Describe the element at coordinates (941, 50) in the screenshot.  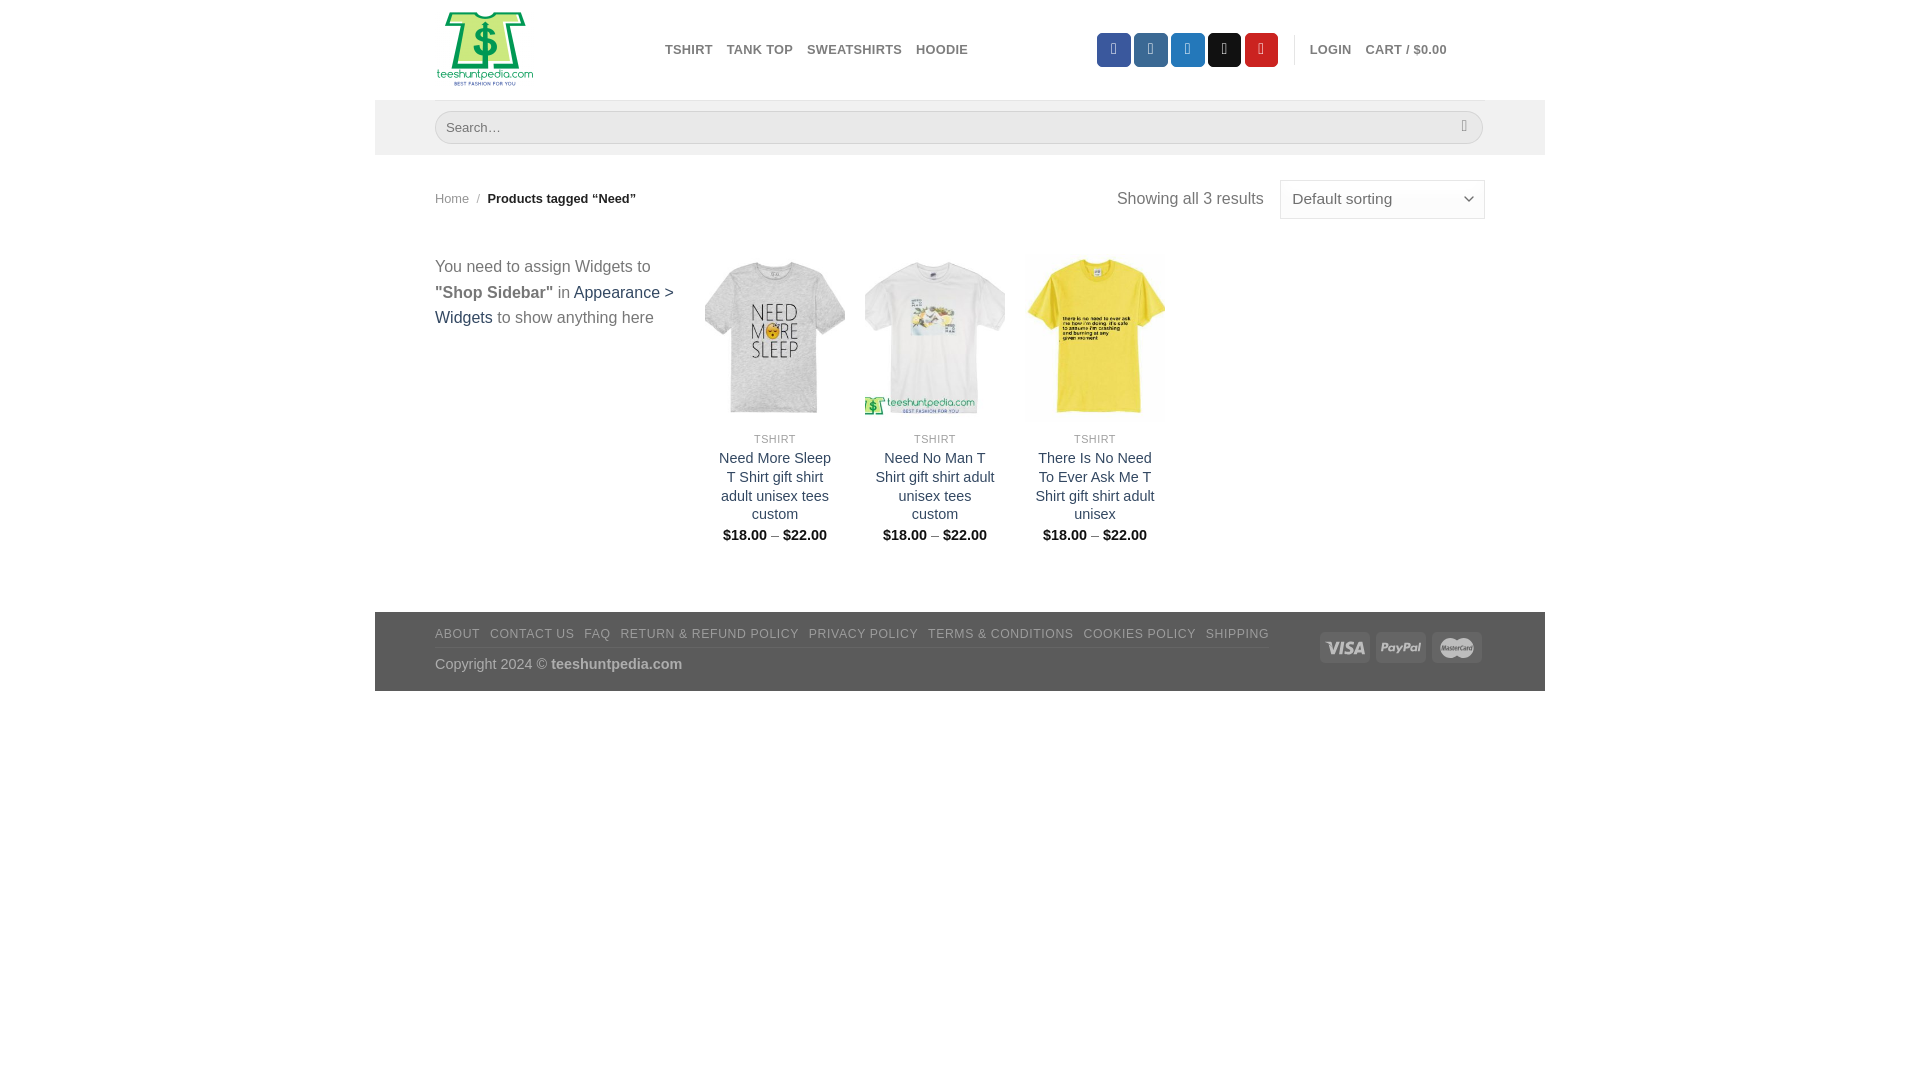
I see `HOODIE` at that location.